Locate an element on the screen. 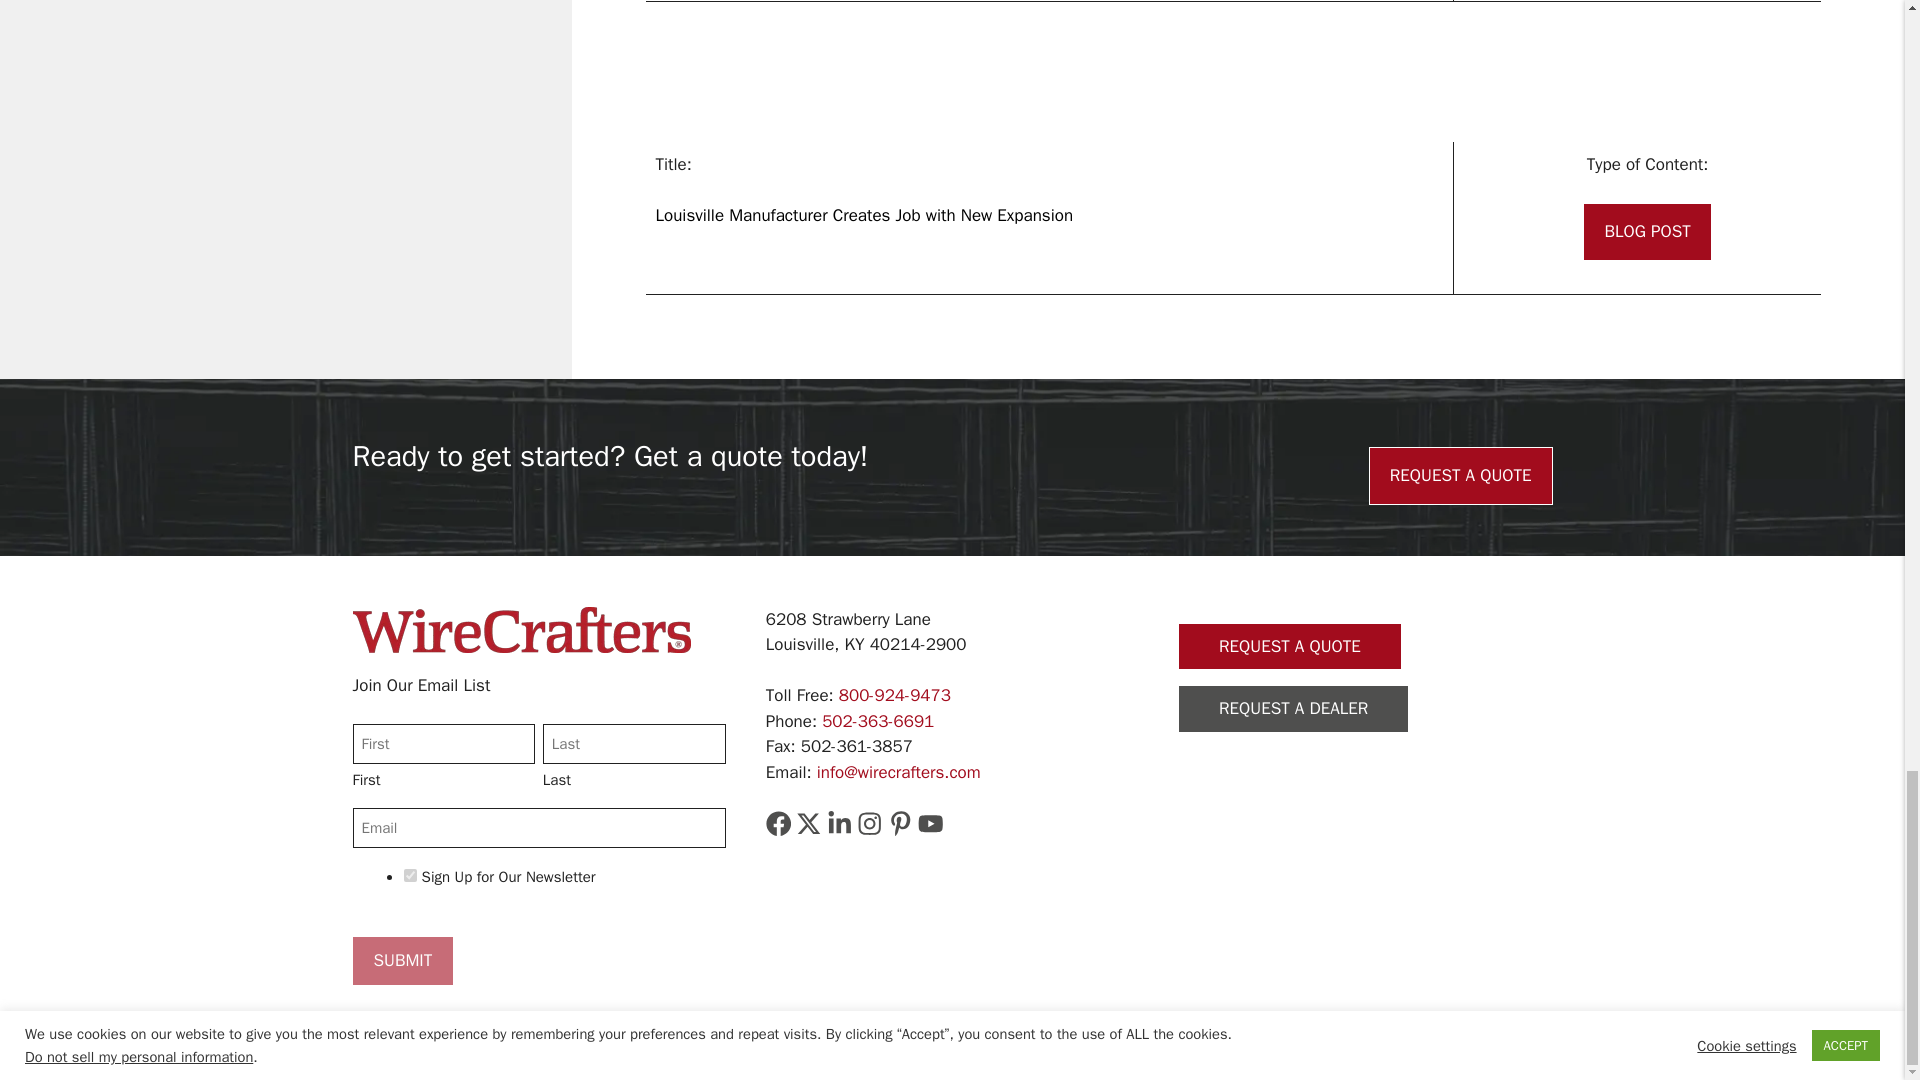 The width and height of the screenshot is (1920, 1080). wirecrafters-logo is located at coordinates (520, 630).